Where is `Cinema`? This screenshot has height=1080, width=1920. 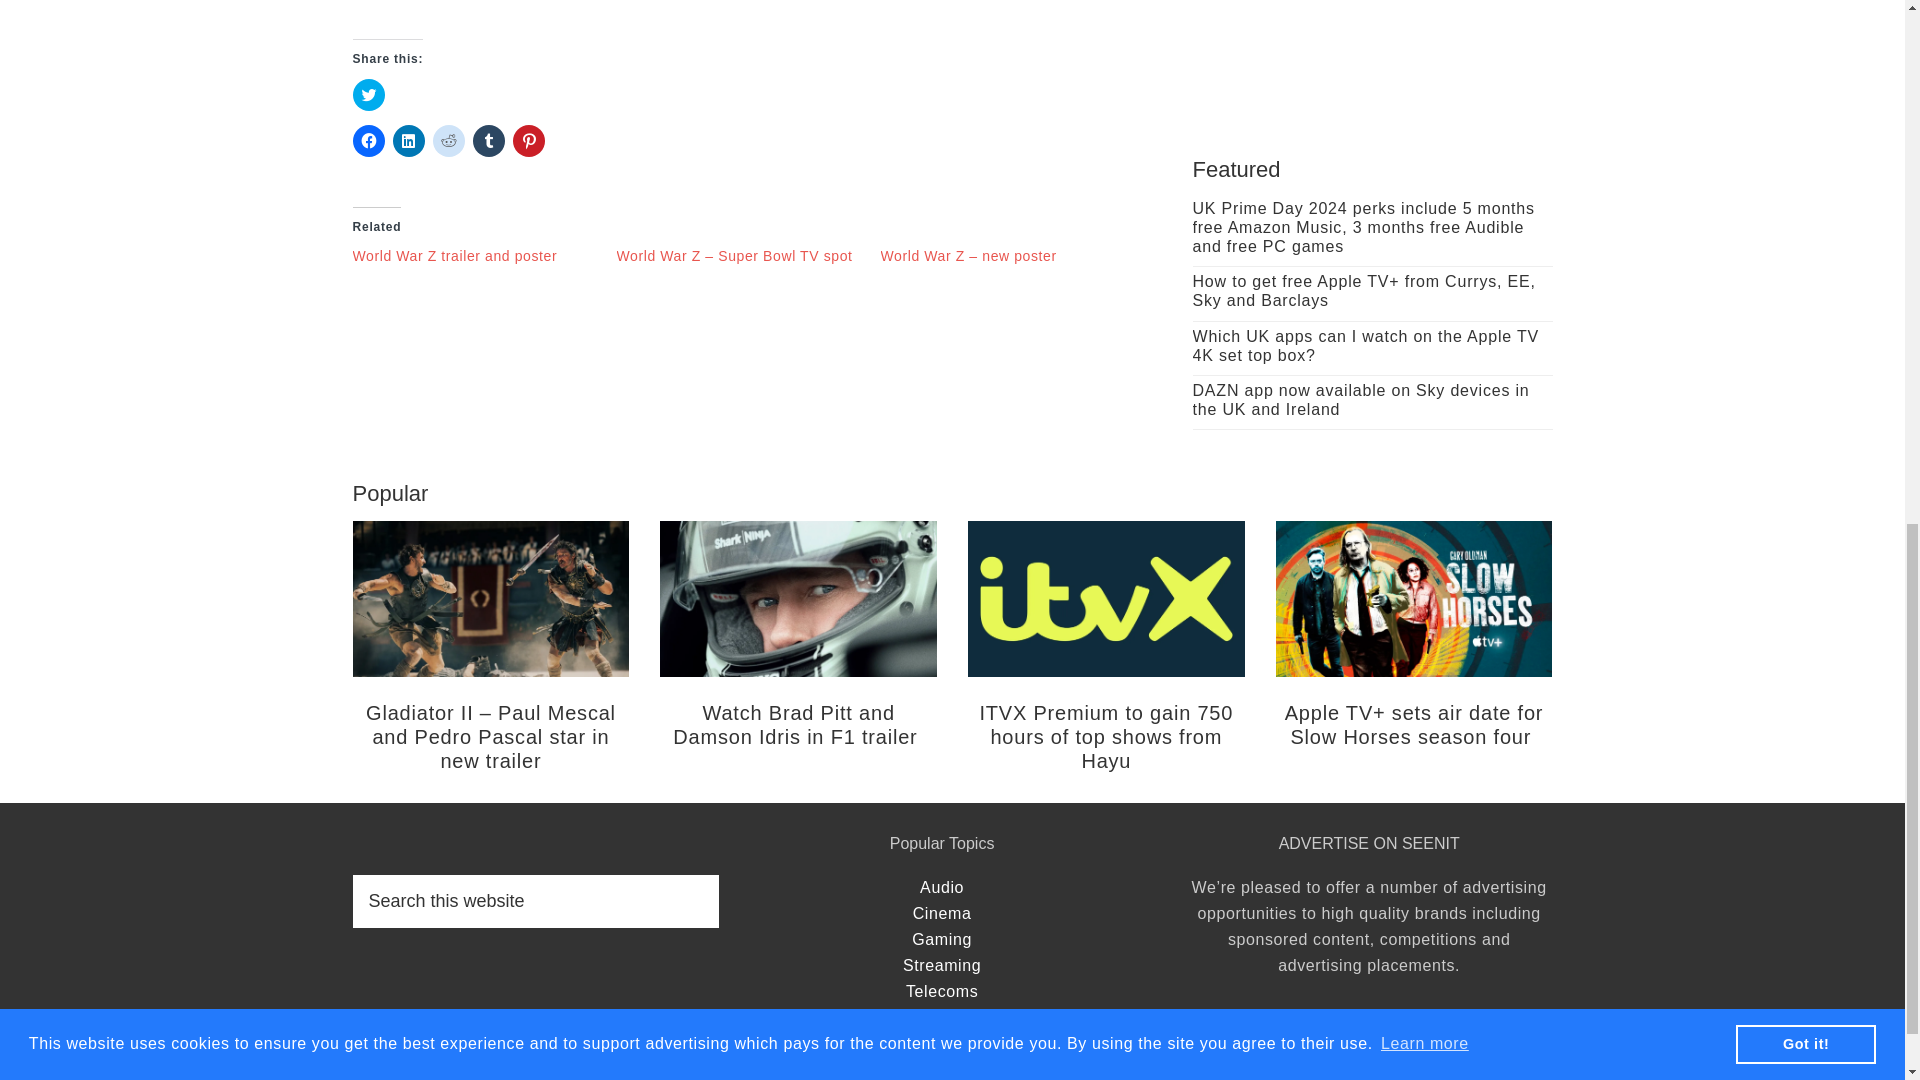
Cinema is located at coordinates (942, 914).